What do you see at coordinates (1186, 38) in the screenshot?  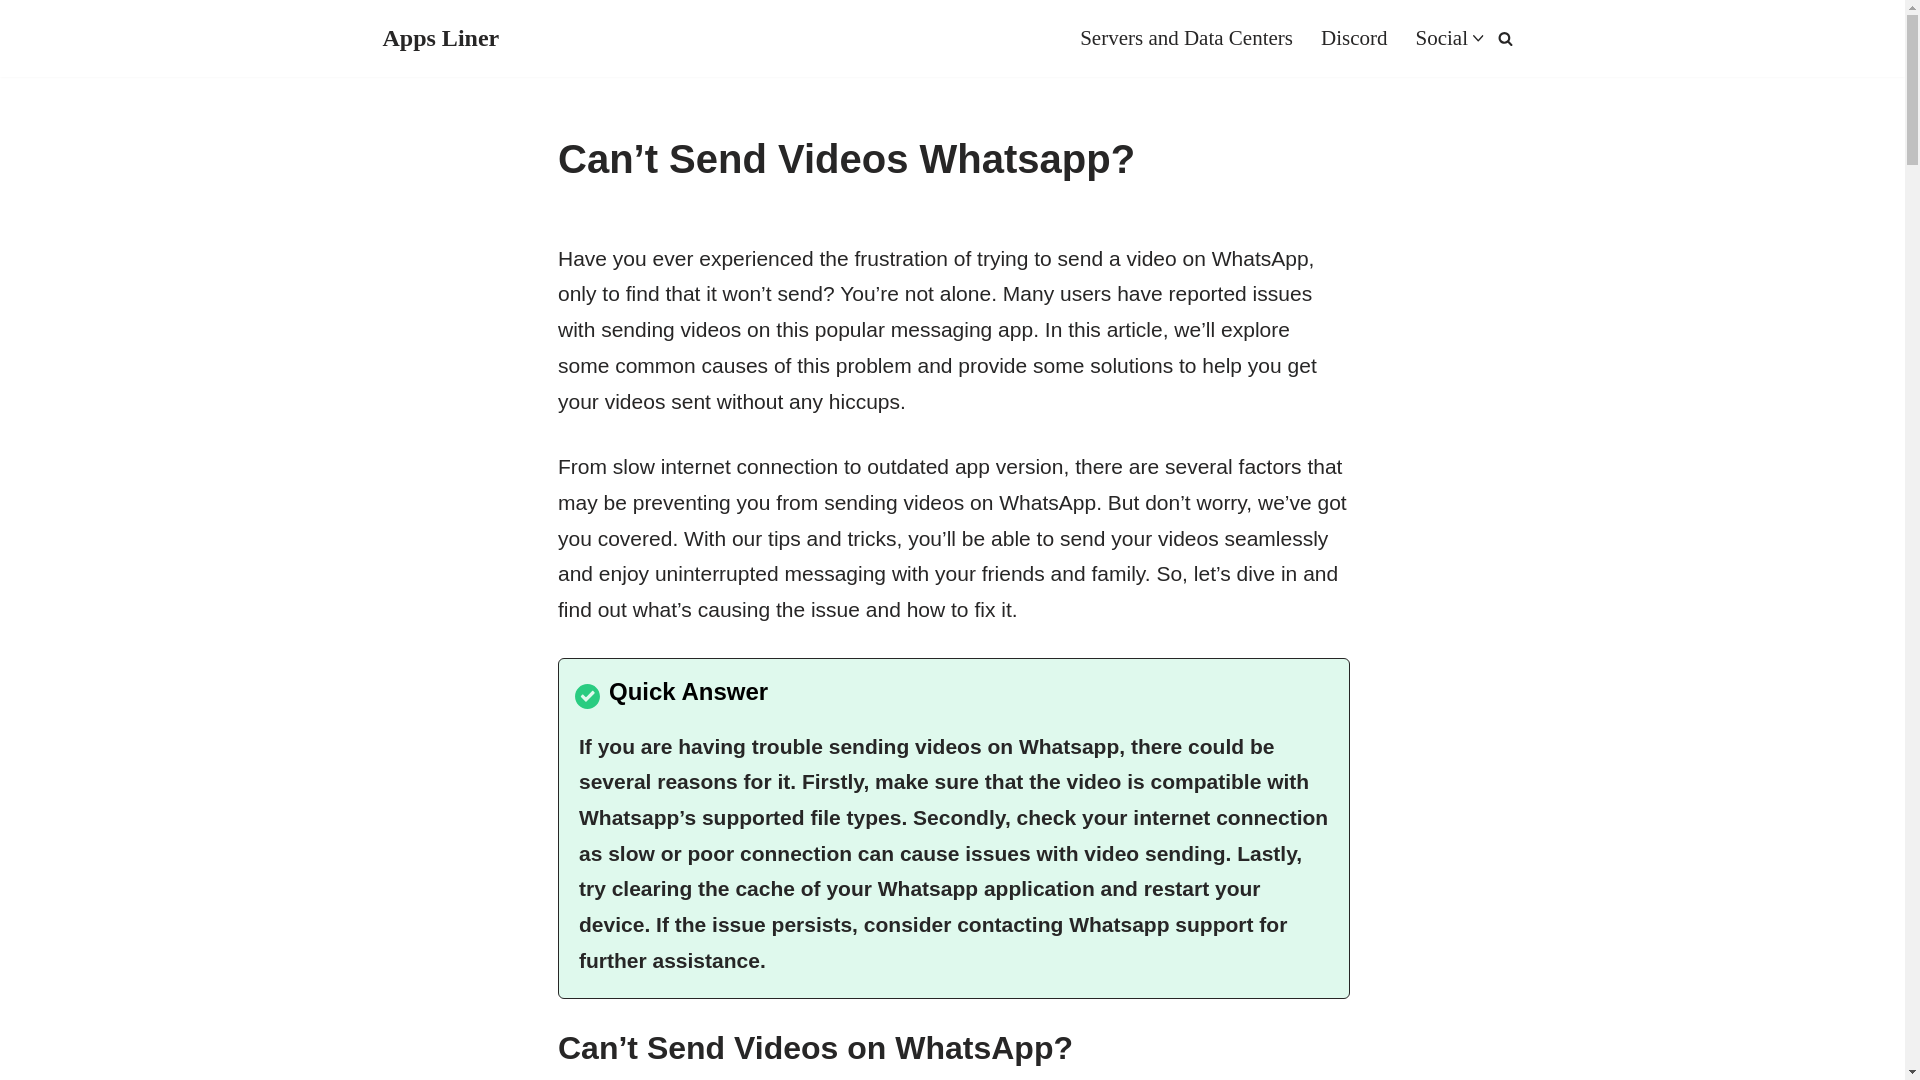 I see `Servers and Data Centers` at bounding box center [1186, 38].